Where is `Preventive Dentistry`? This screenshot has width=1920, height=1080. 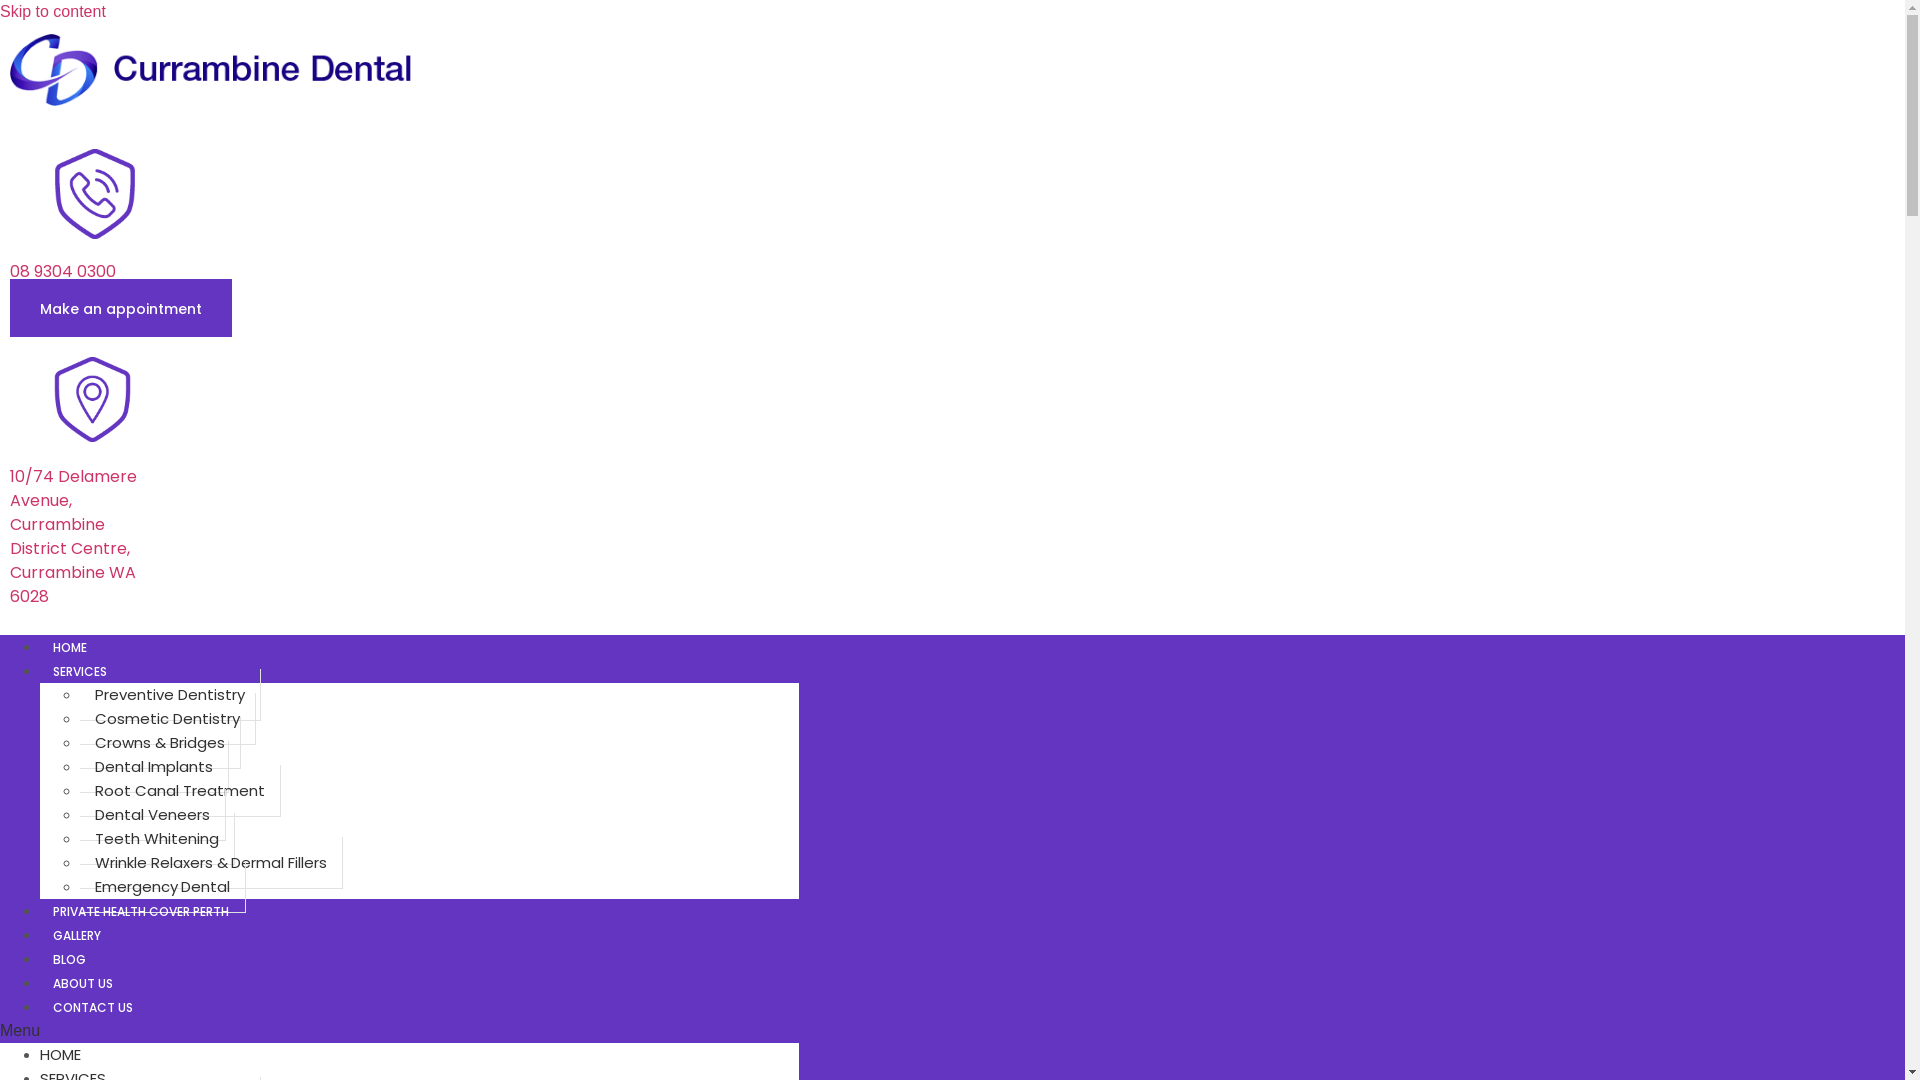
Preventive Dentistry is located at coordinates (170, 695).